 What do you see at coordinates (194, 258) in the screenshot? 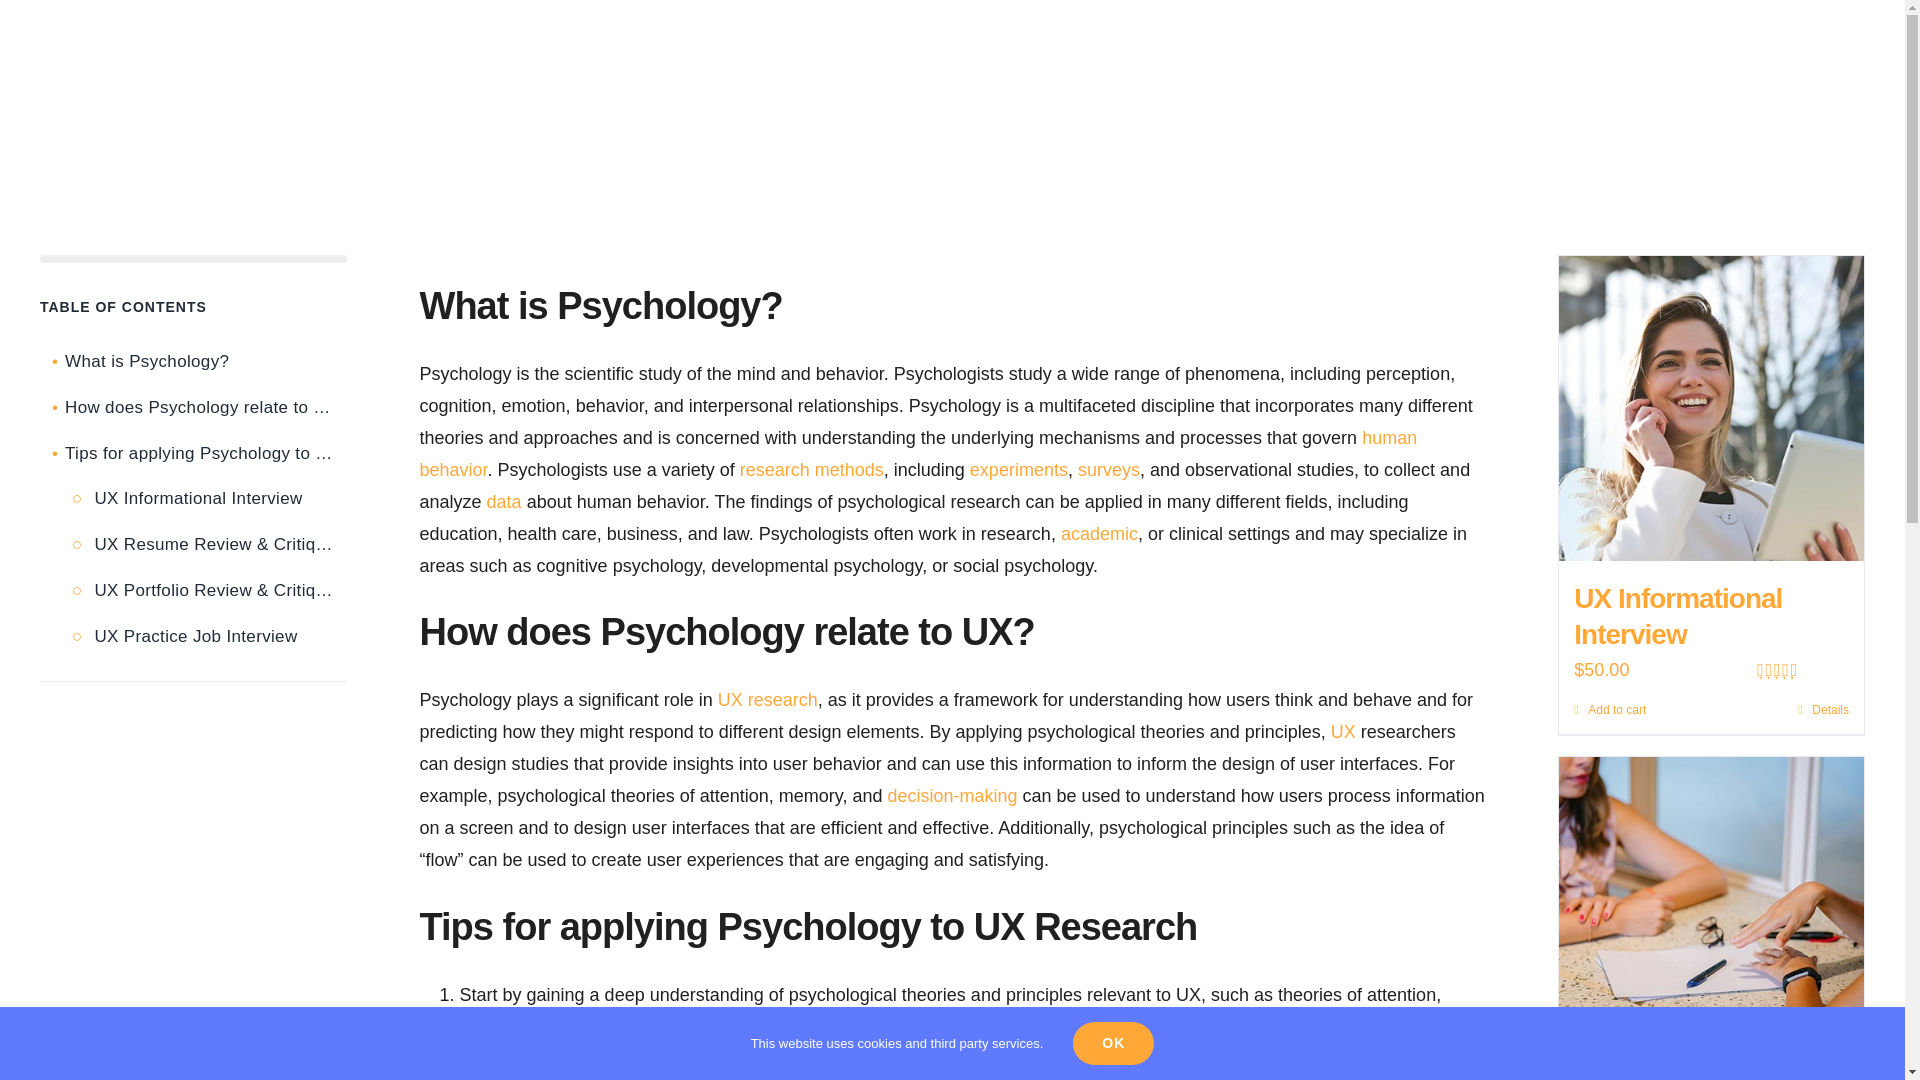
I see `0` at bounding box center [194, 258].